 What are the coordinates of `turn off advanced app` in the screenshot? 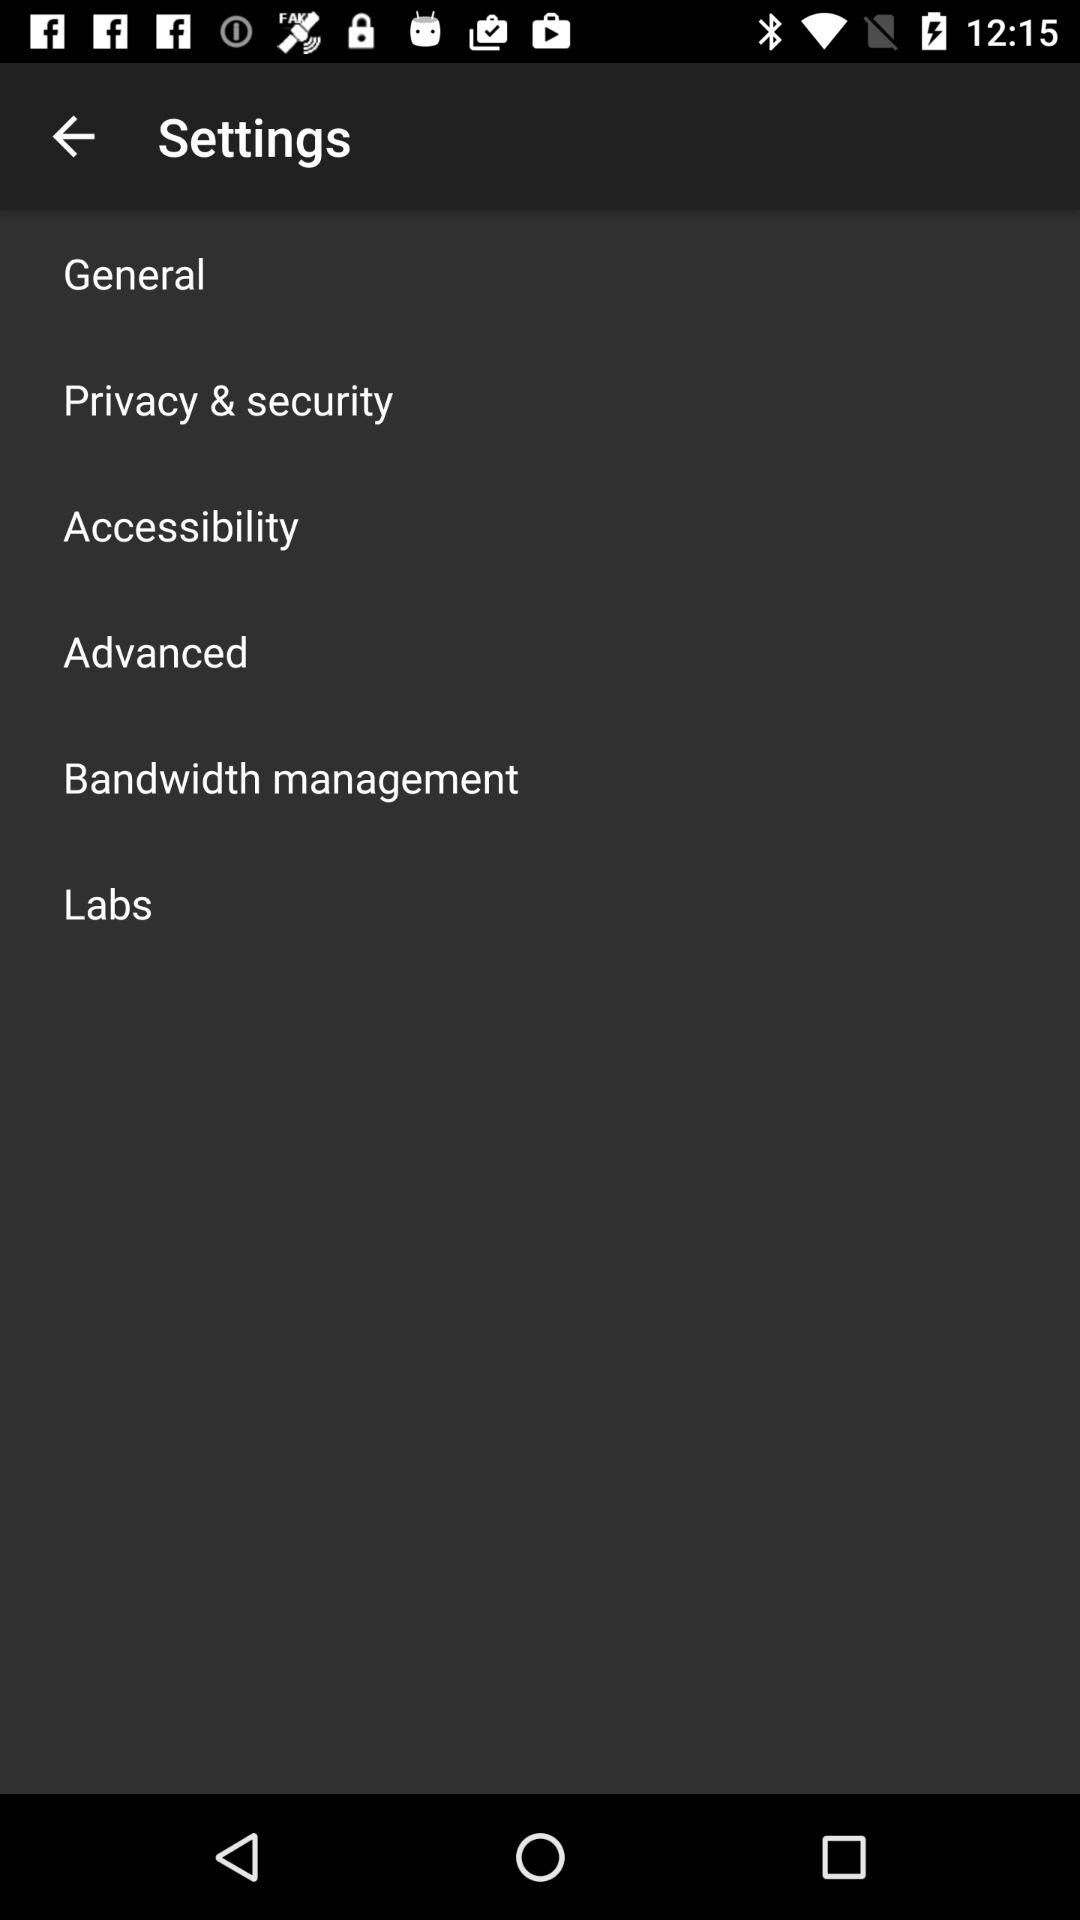 It's located at (156, 650).